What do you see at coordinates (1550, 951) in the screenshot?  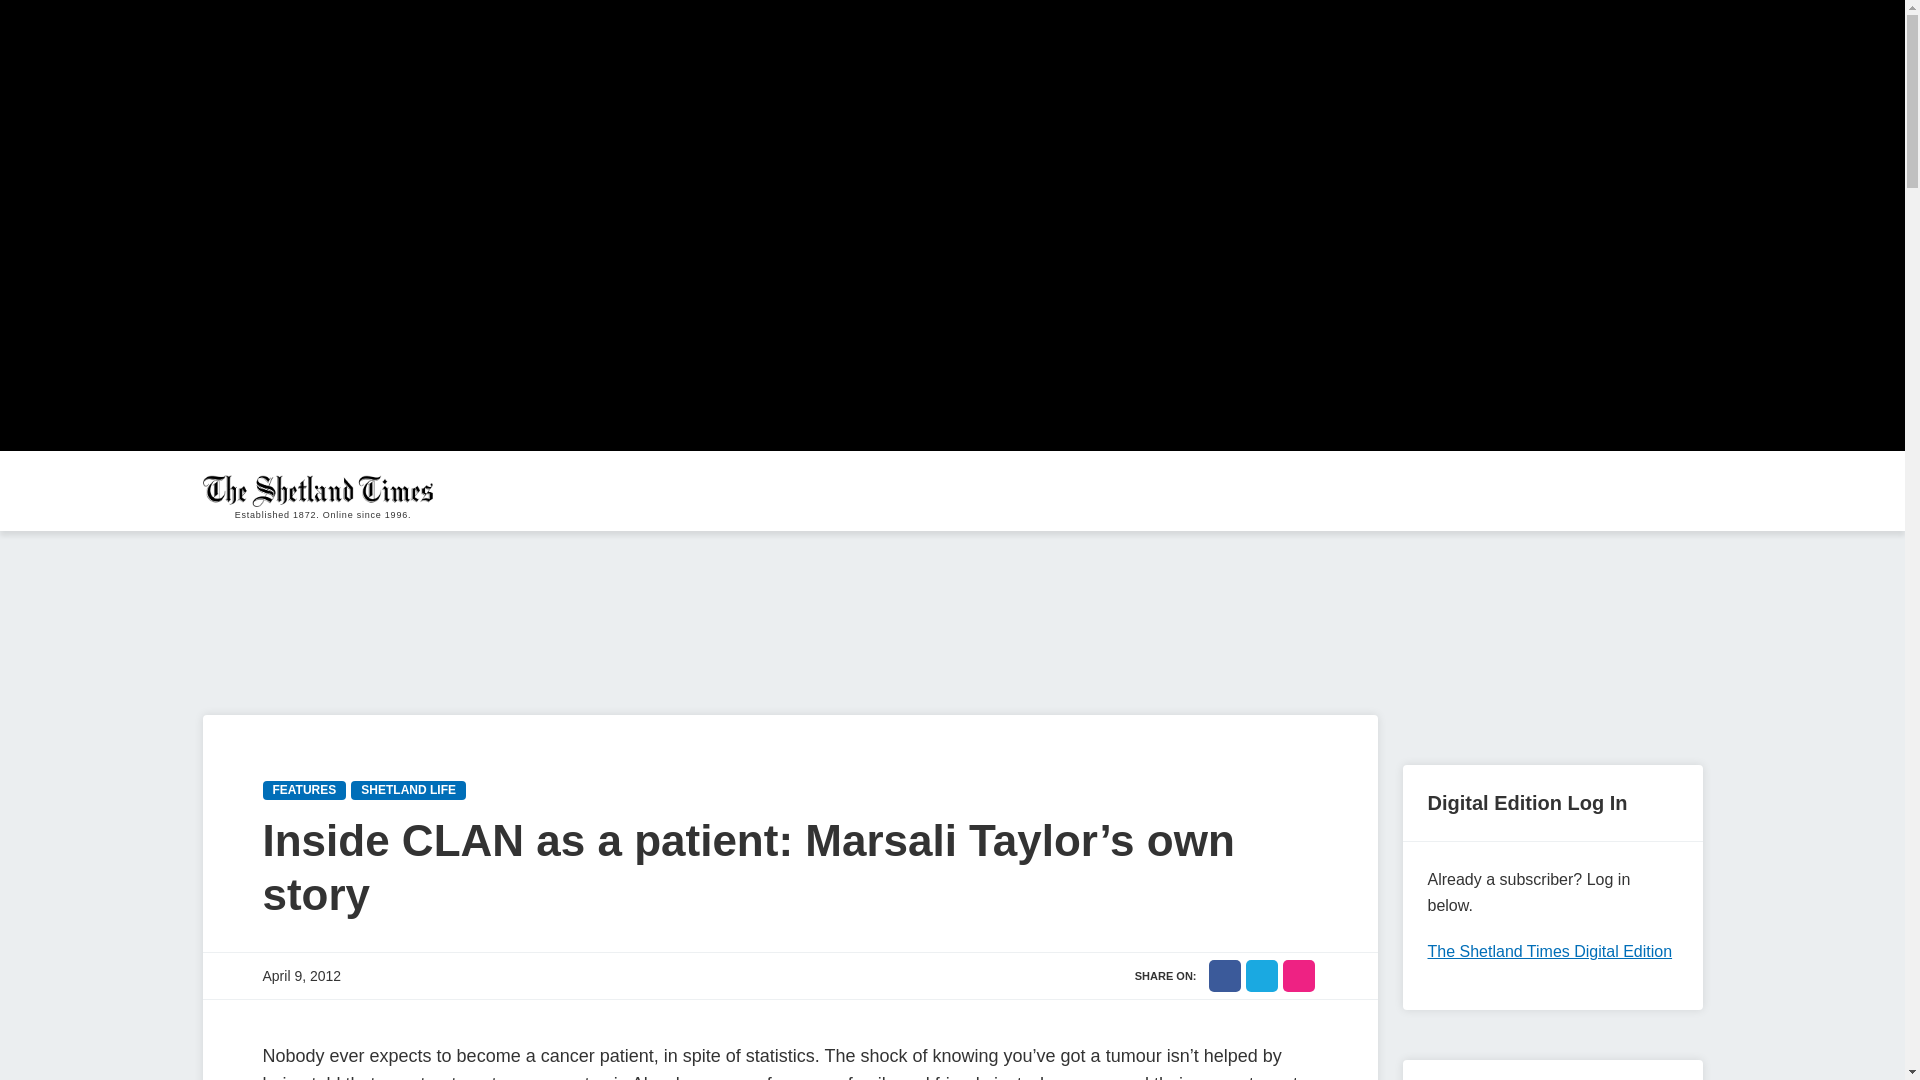 I see `The Shetland Times Digital Edition` at bounding box center [1550, 951].